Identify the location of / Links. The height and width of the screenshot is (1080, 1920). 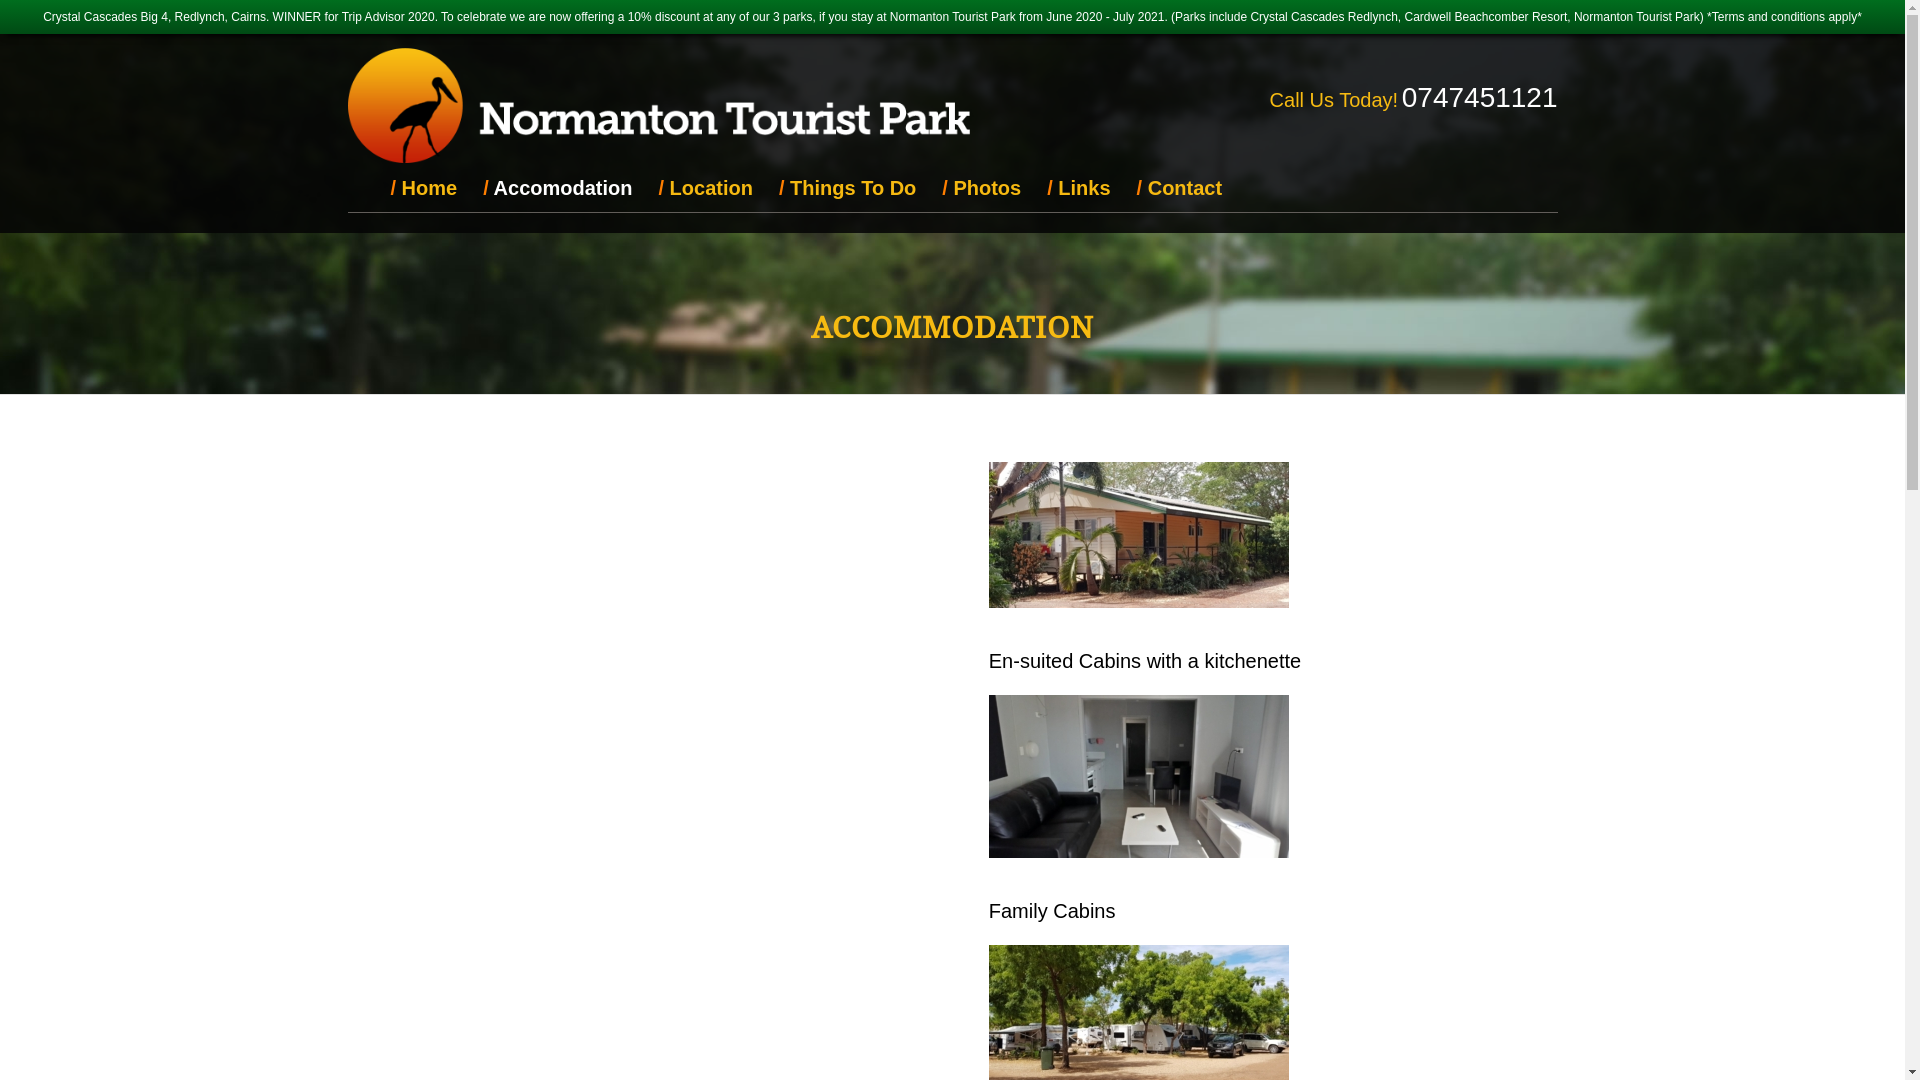
(1078, 188).